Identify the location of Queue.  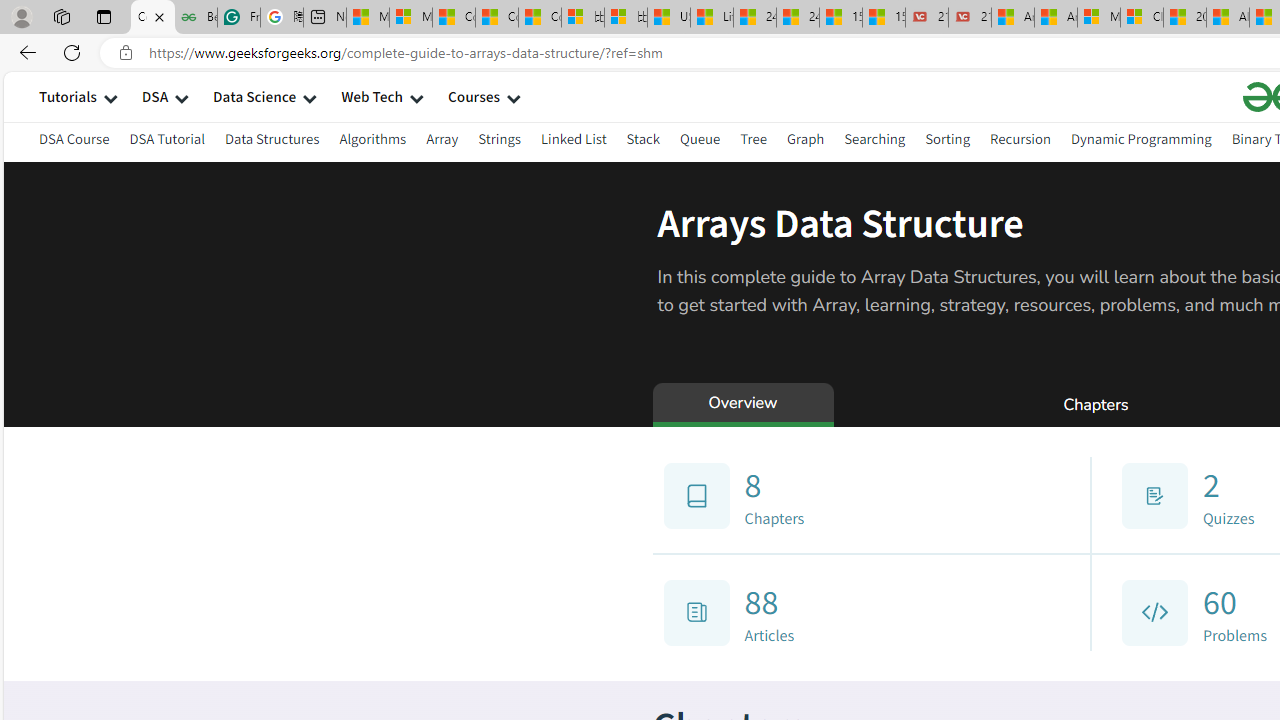
(700, 142).